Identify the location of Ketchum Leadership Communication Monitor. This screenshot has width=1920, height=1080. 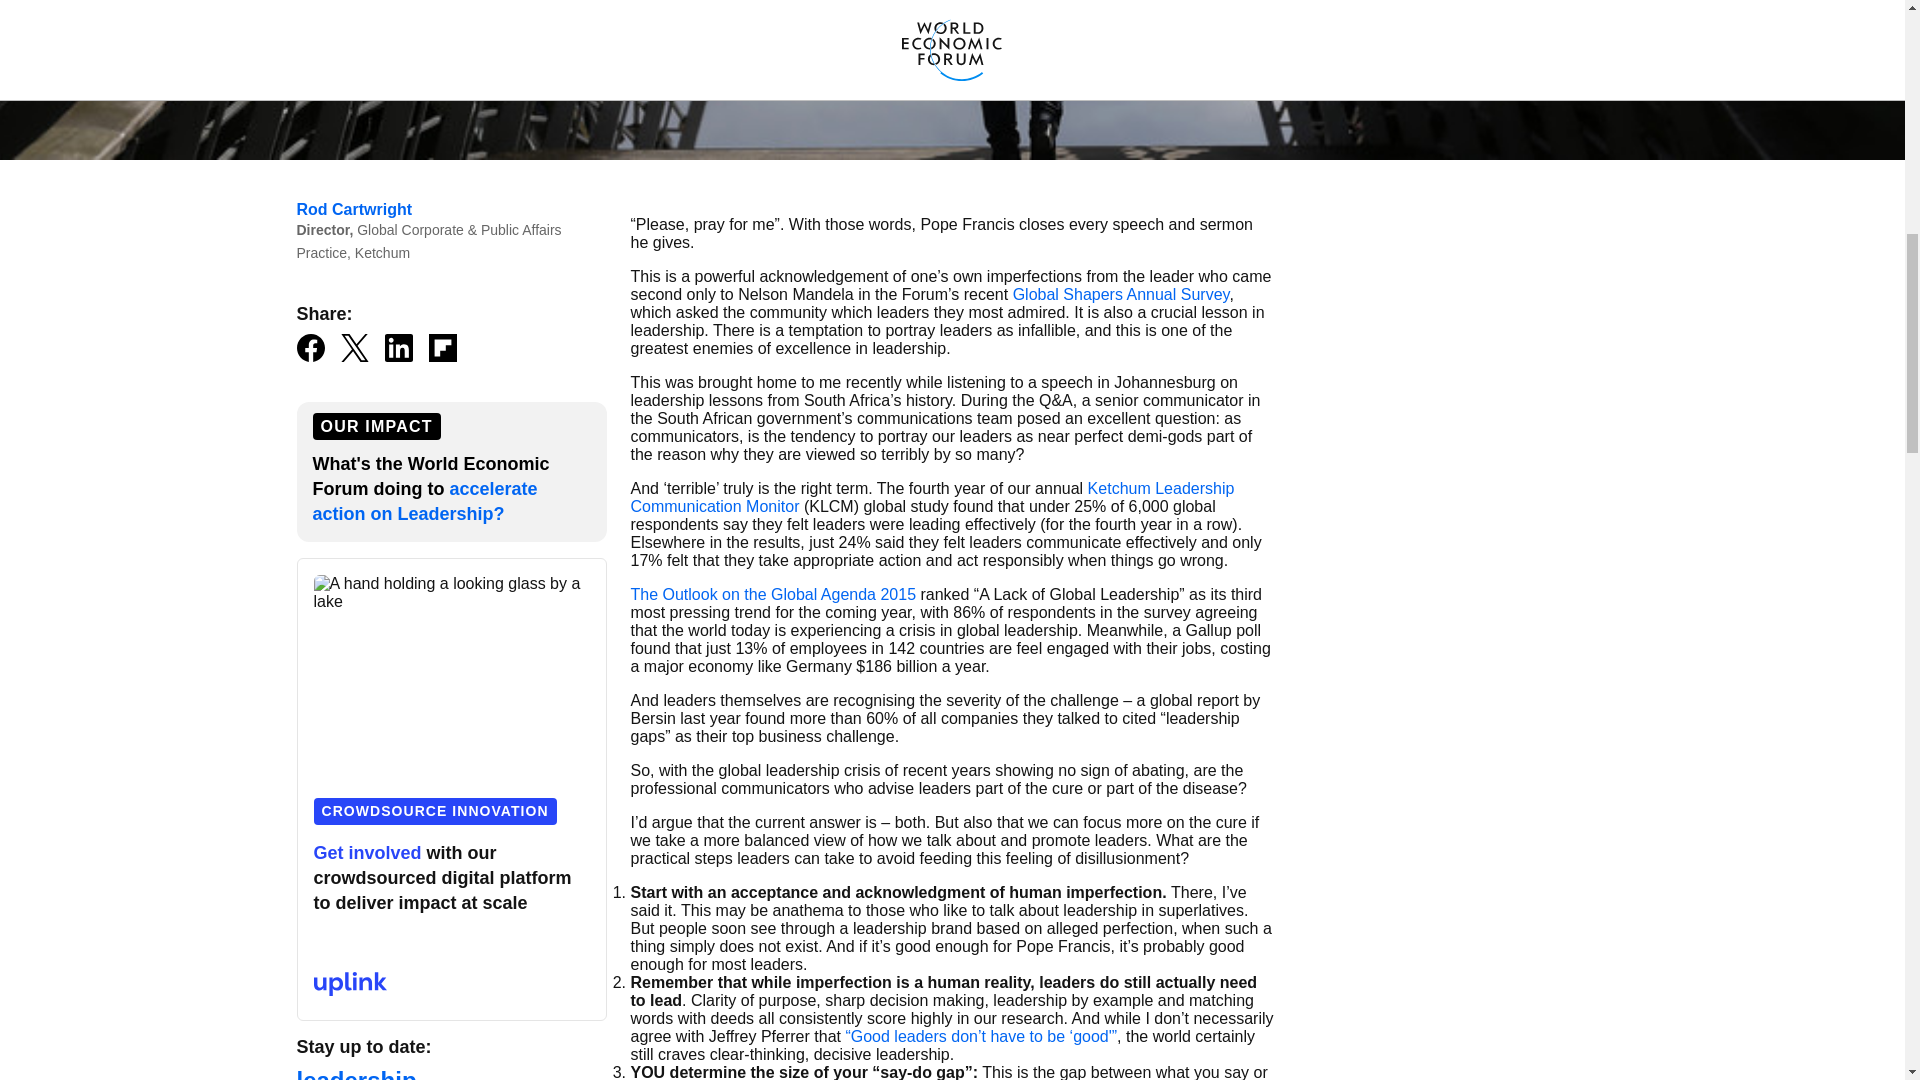
(932, 497).